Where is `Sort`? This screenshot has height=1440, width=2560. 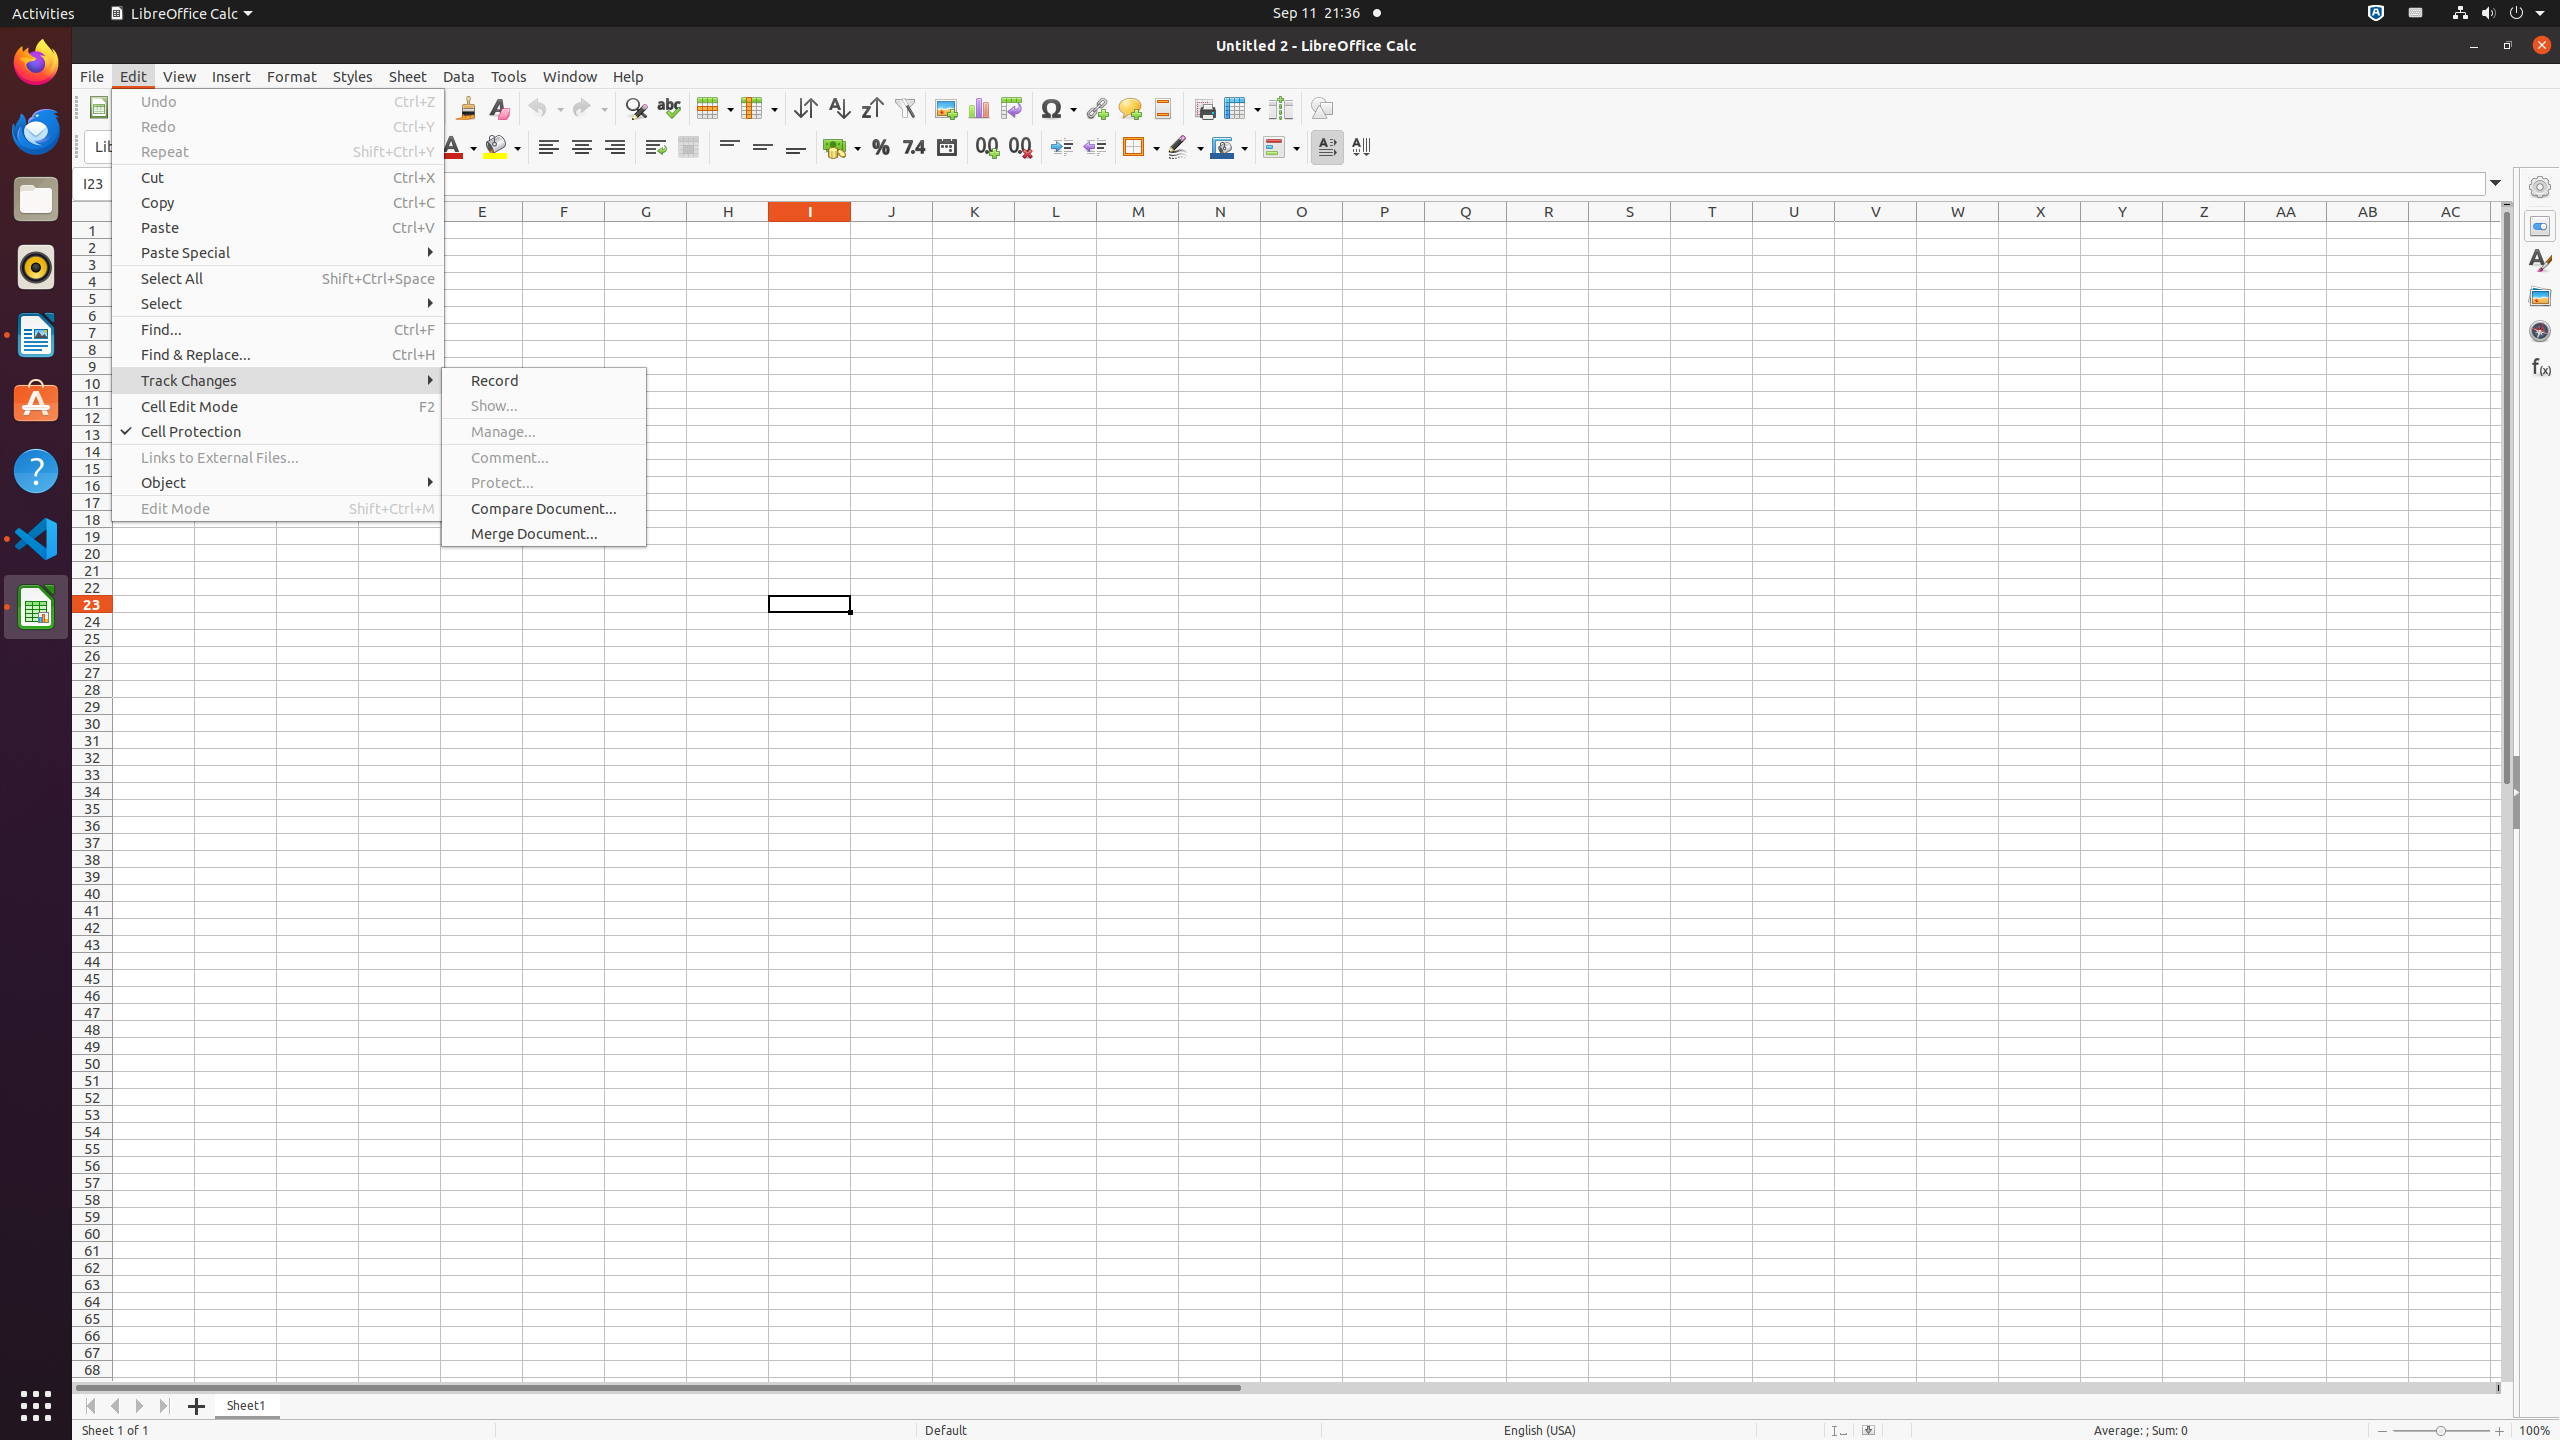 Sort is located at coordinates (806, 108).